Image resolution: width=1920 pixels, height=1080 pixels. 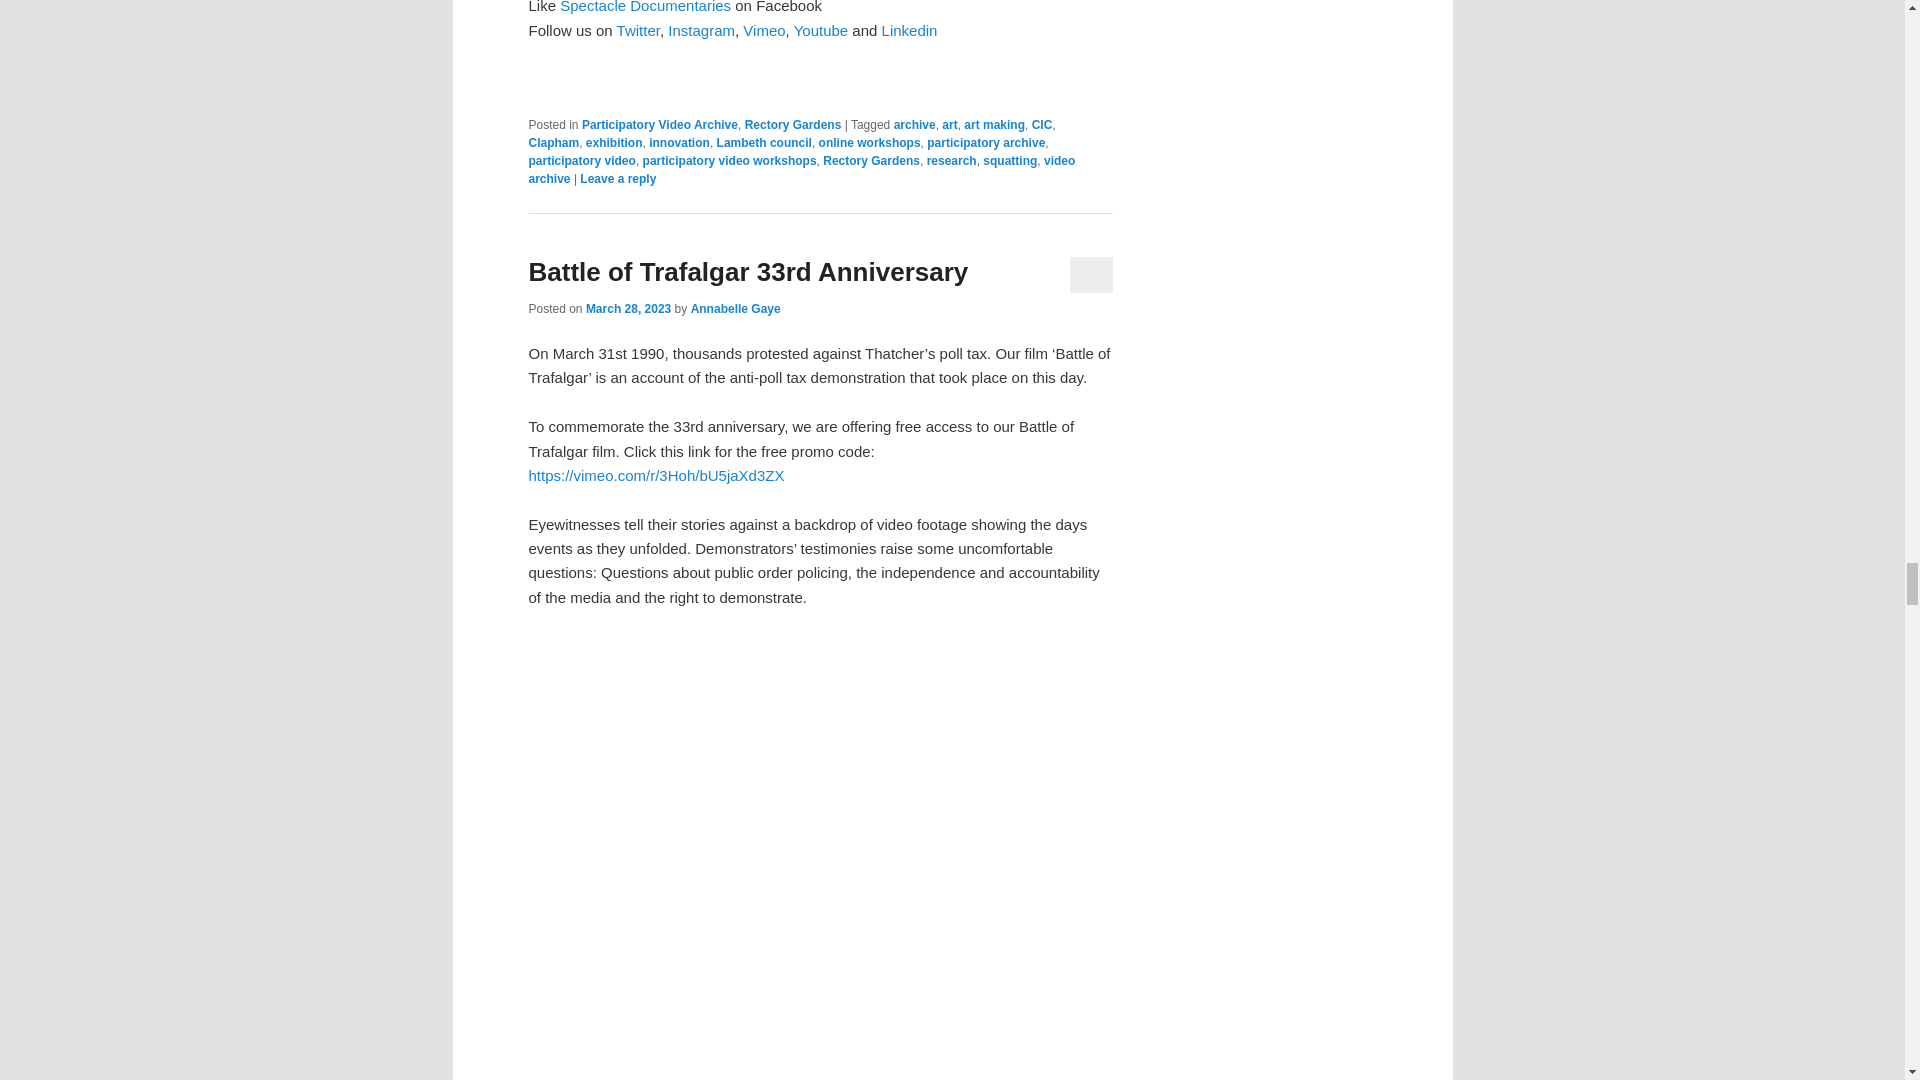 What do you see at coordinates (820, 858) in the screenshot?
I see `Battle of Trafalgar` at bounding box center [820, 858].